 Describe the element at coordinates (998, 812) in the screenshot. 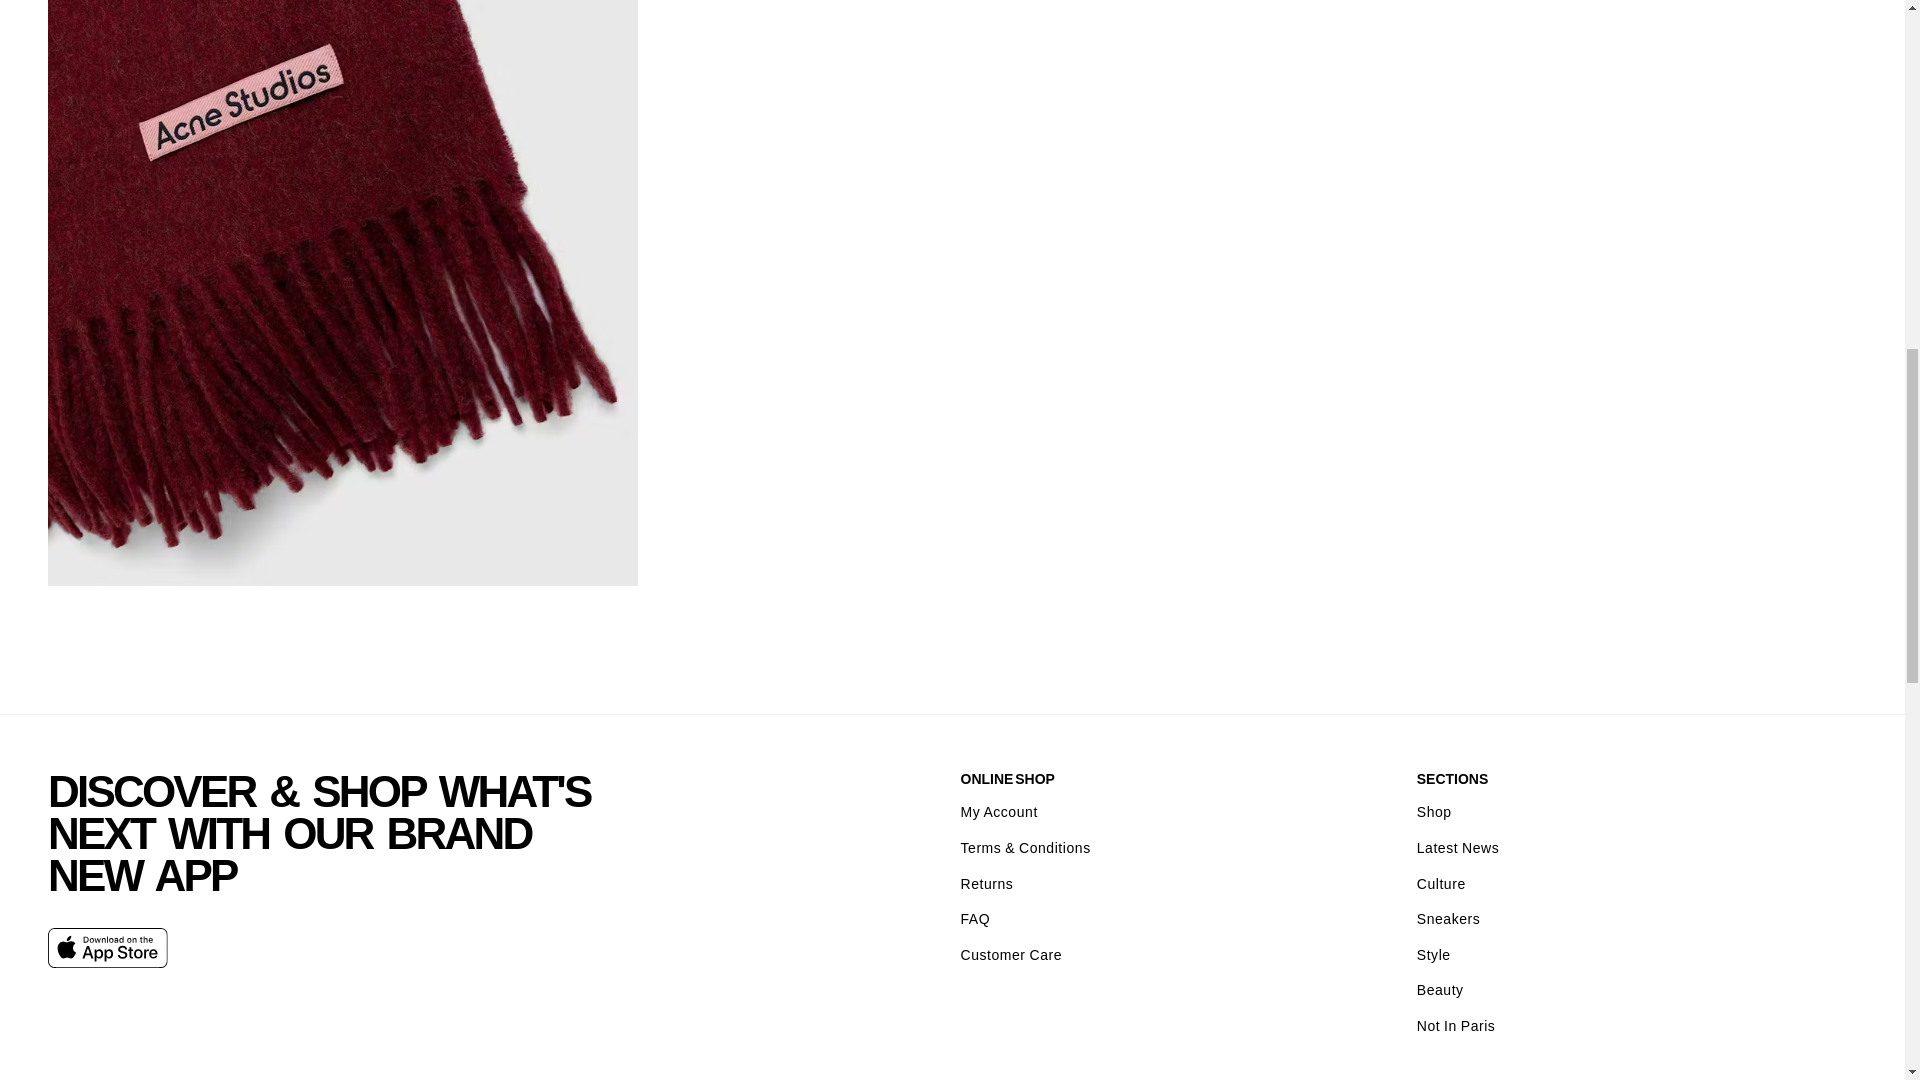

I see `My Account` at that location.